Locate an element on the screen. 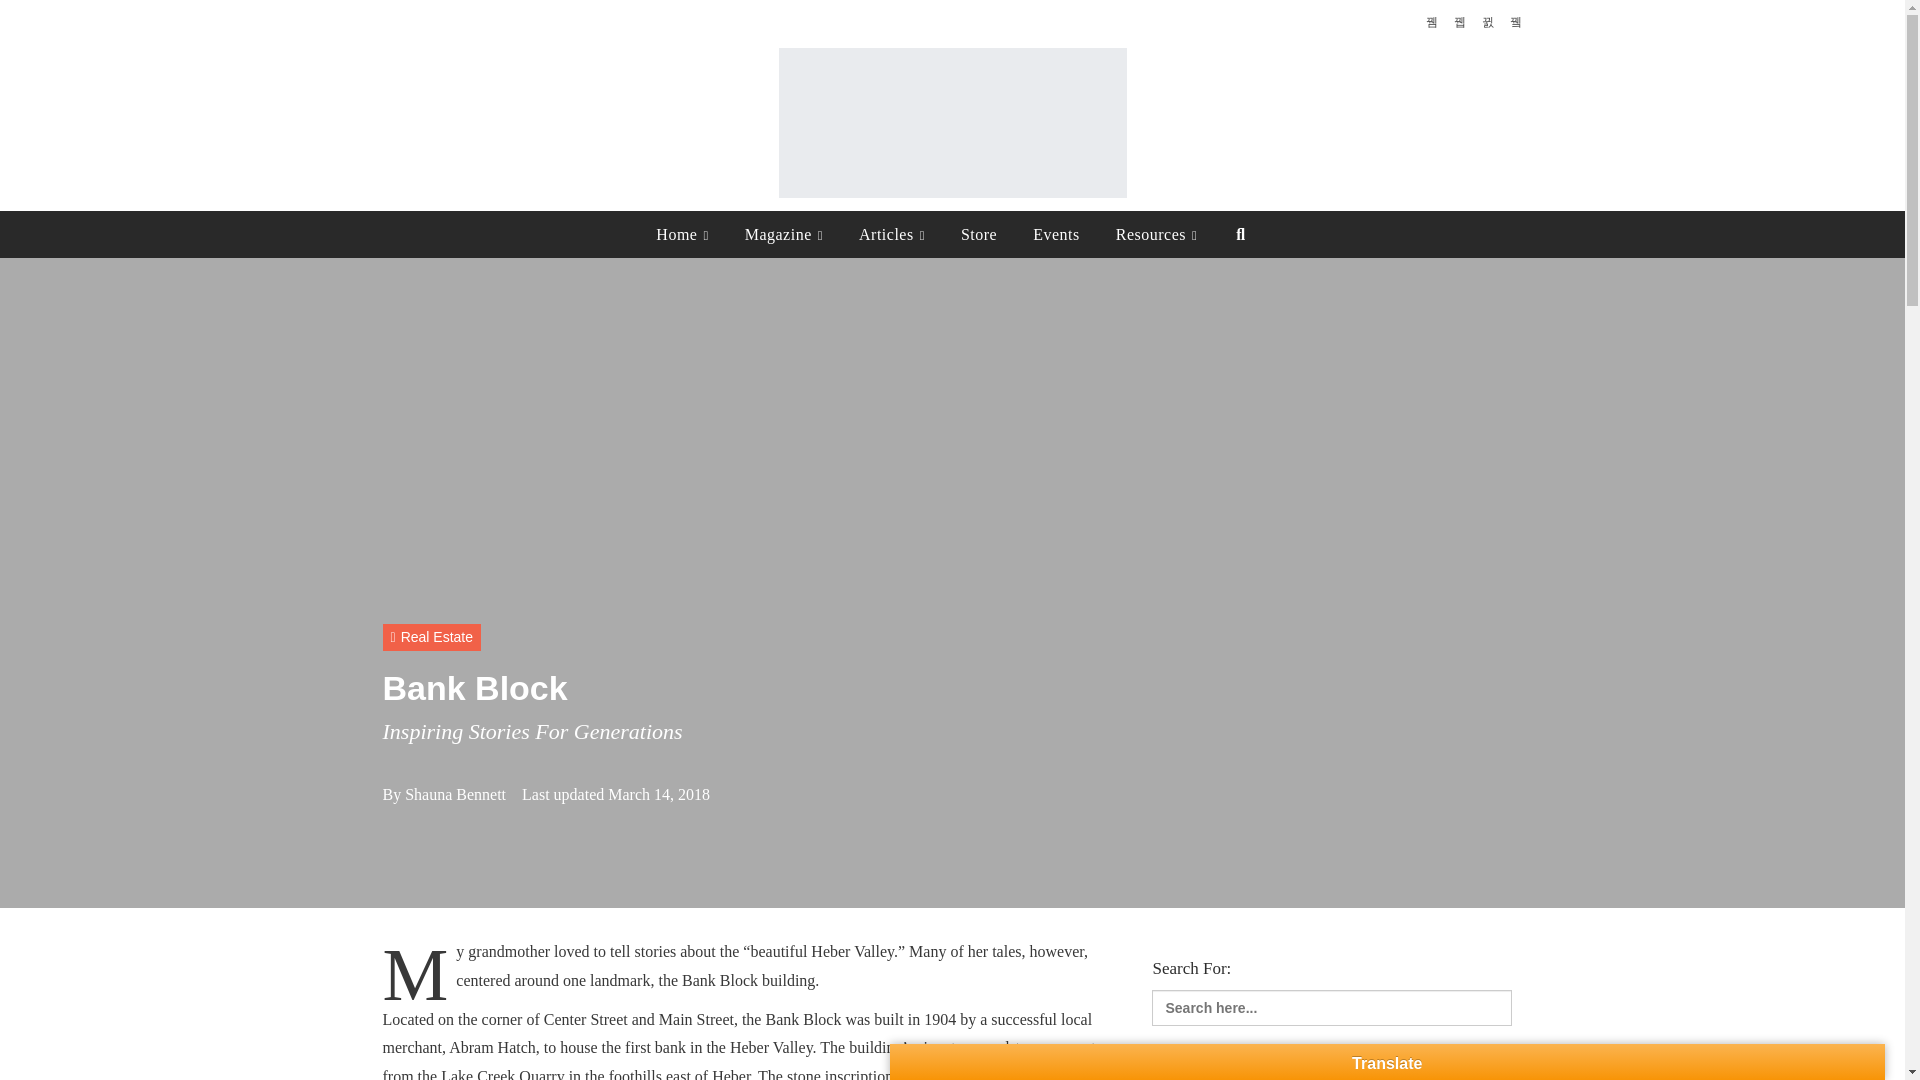  By Shauna Bennett is located at coordinates (444, 794).